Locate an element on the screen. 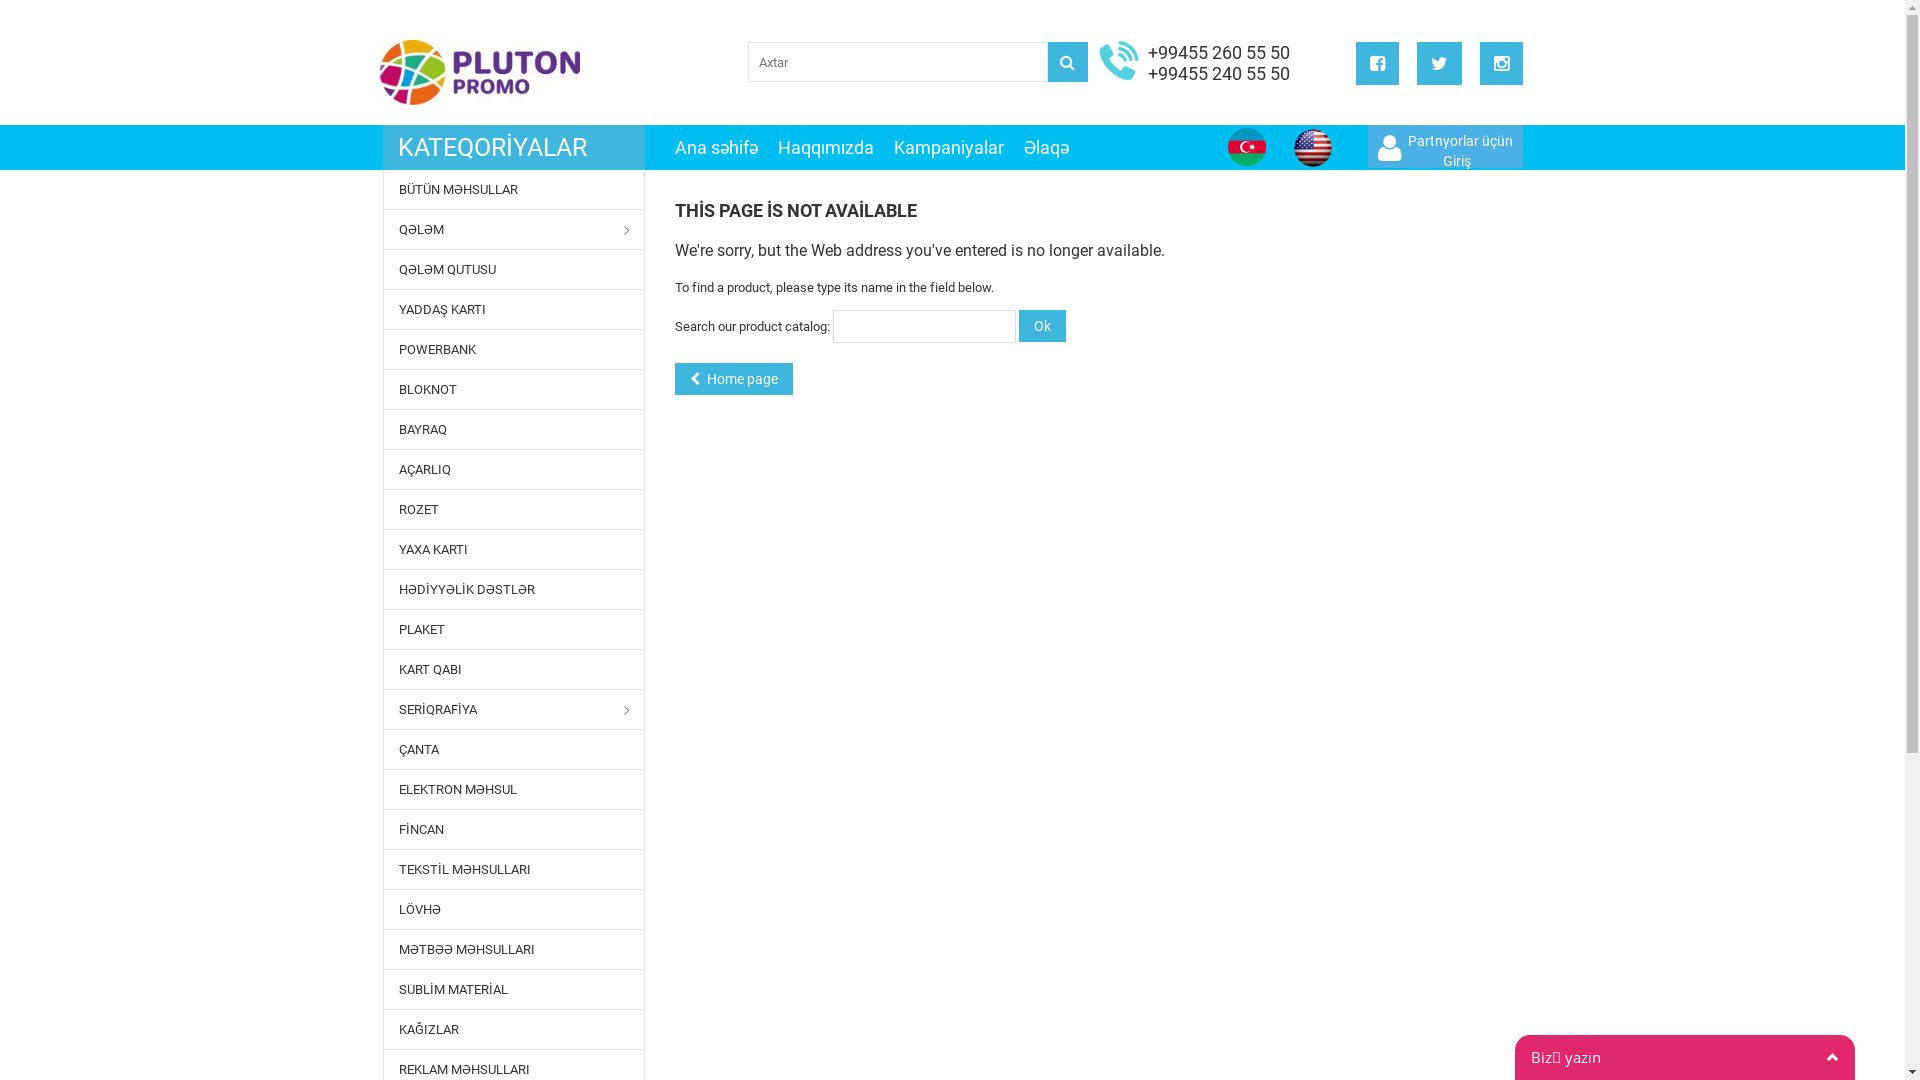 The height and width of the screenshot is (1080, 1920). Home page is located at coordinates (734, 379).